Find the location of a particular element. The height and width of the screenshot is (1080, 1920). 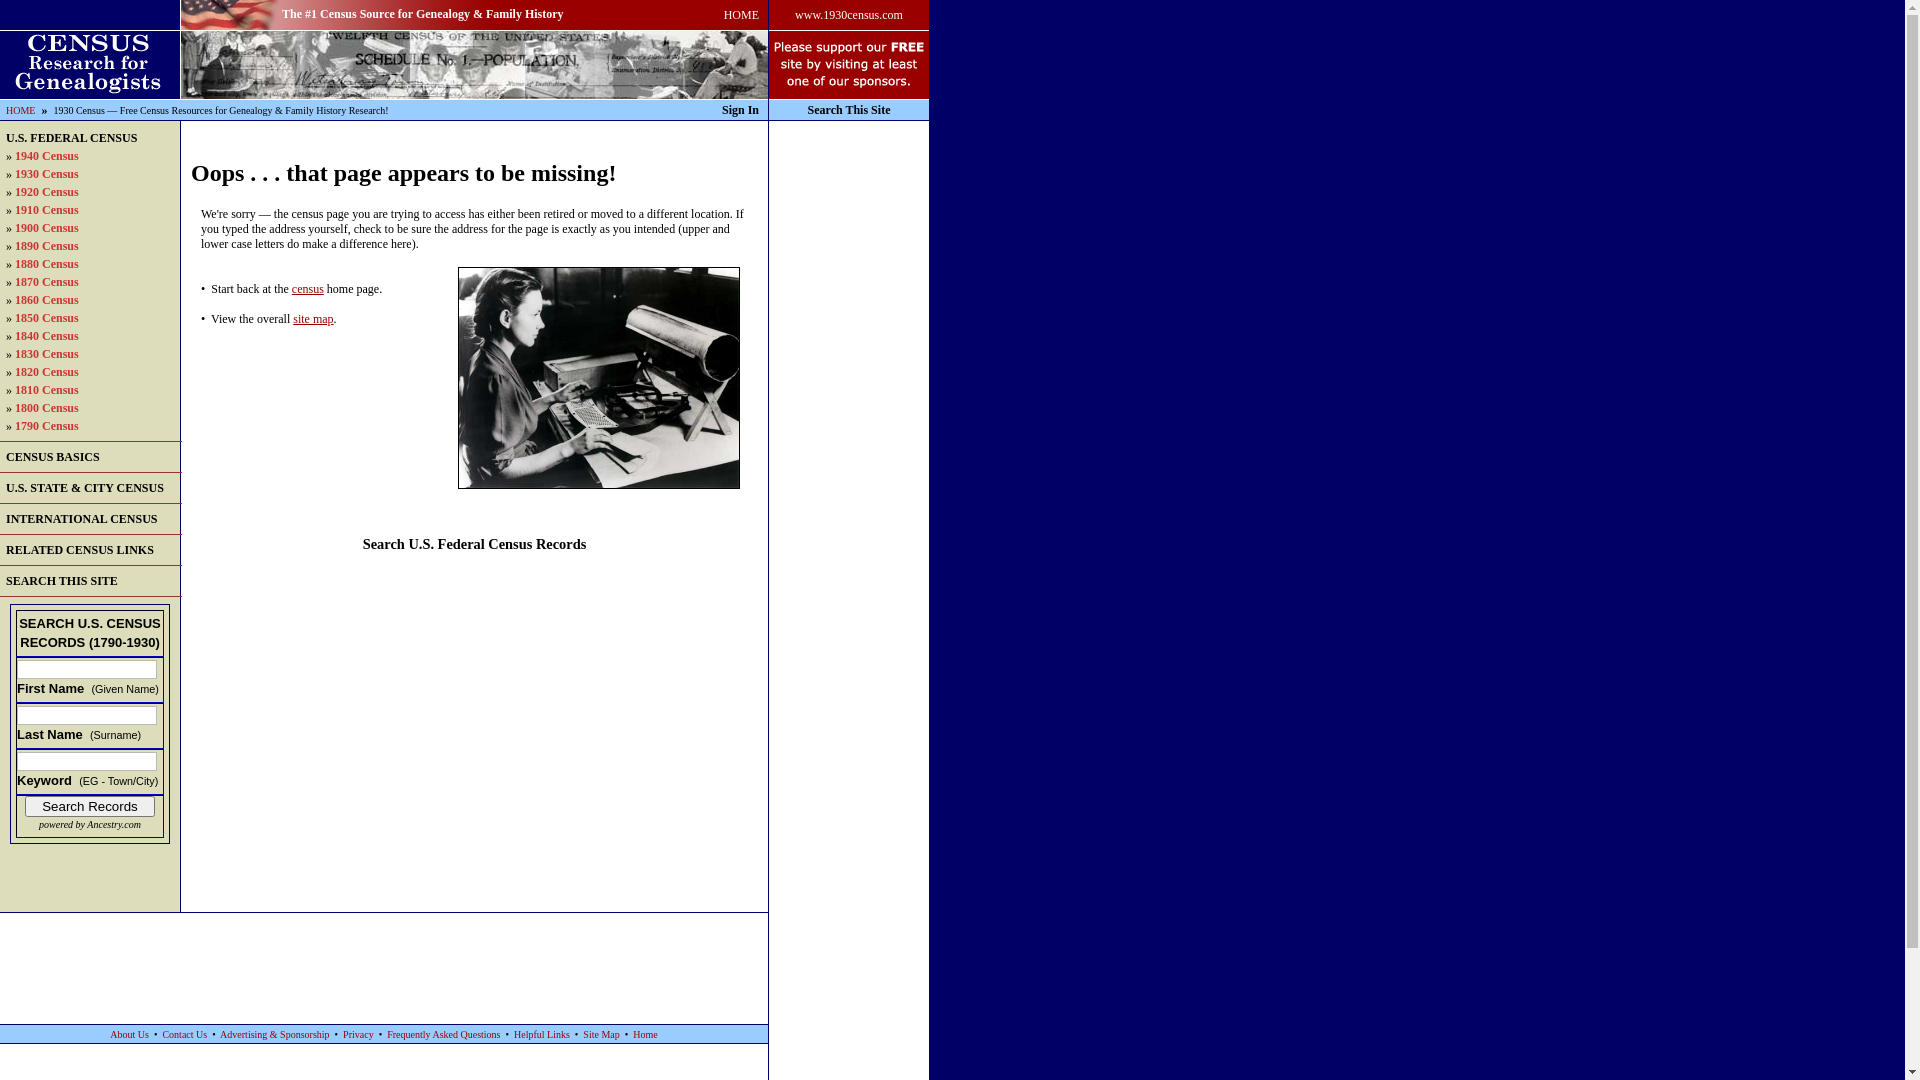

Frequently Asked Questions is located at coordinates (444, 1034).